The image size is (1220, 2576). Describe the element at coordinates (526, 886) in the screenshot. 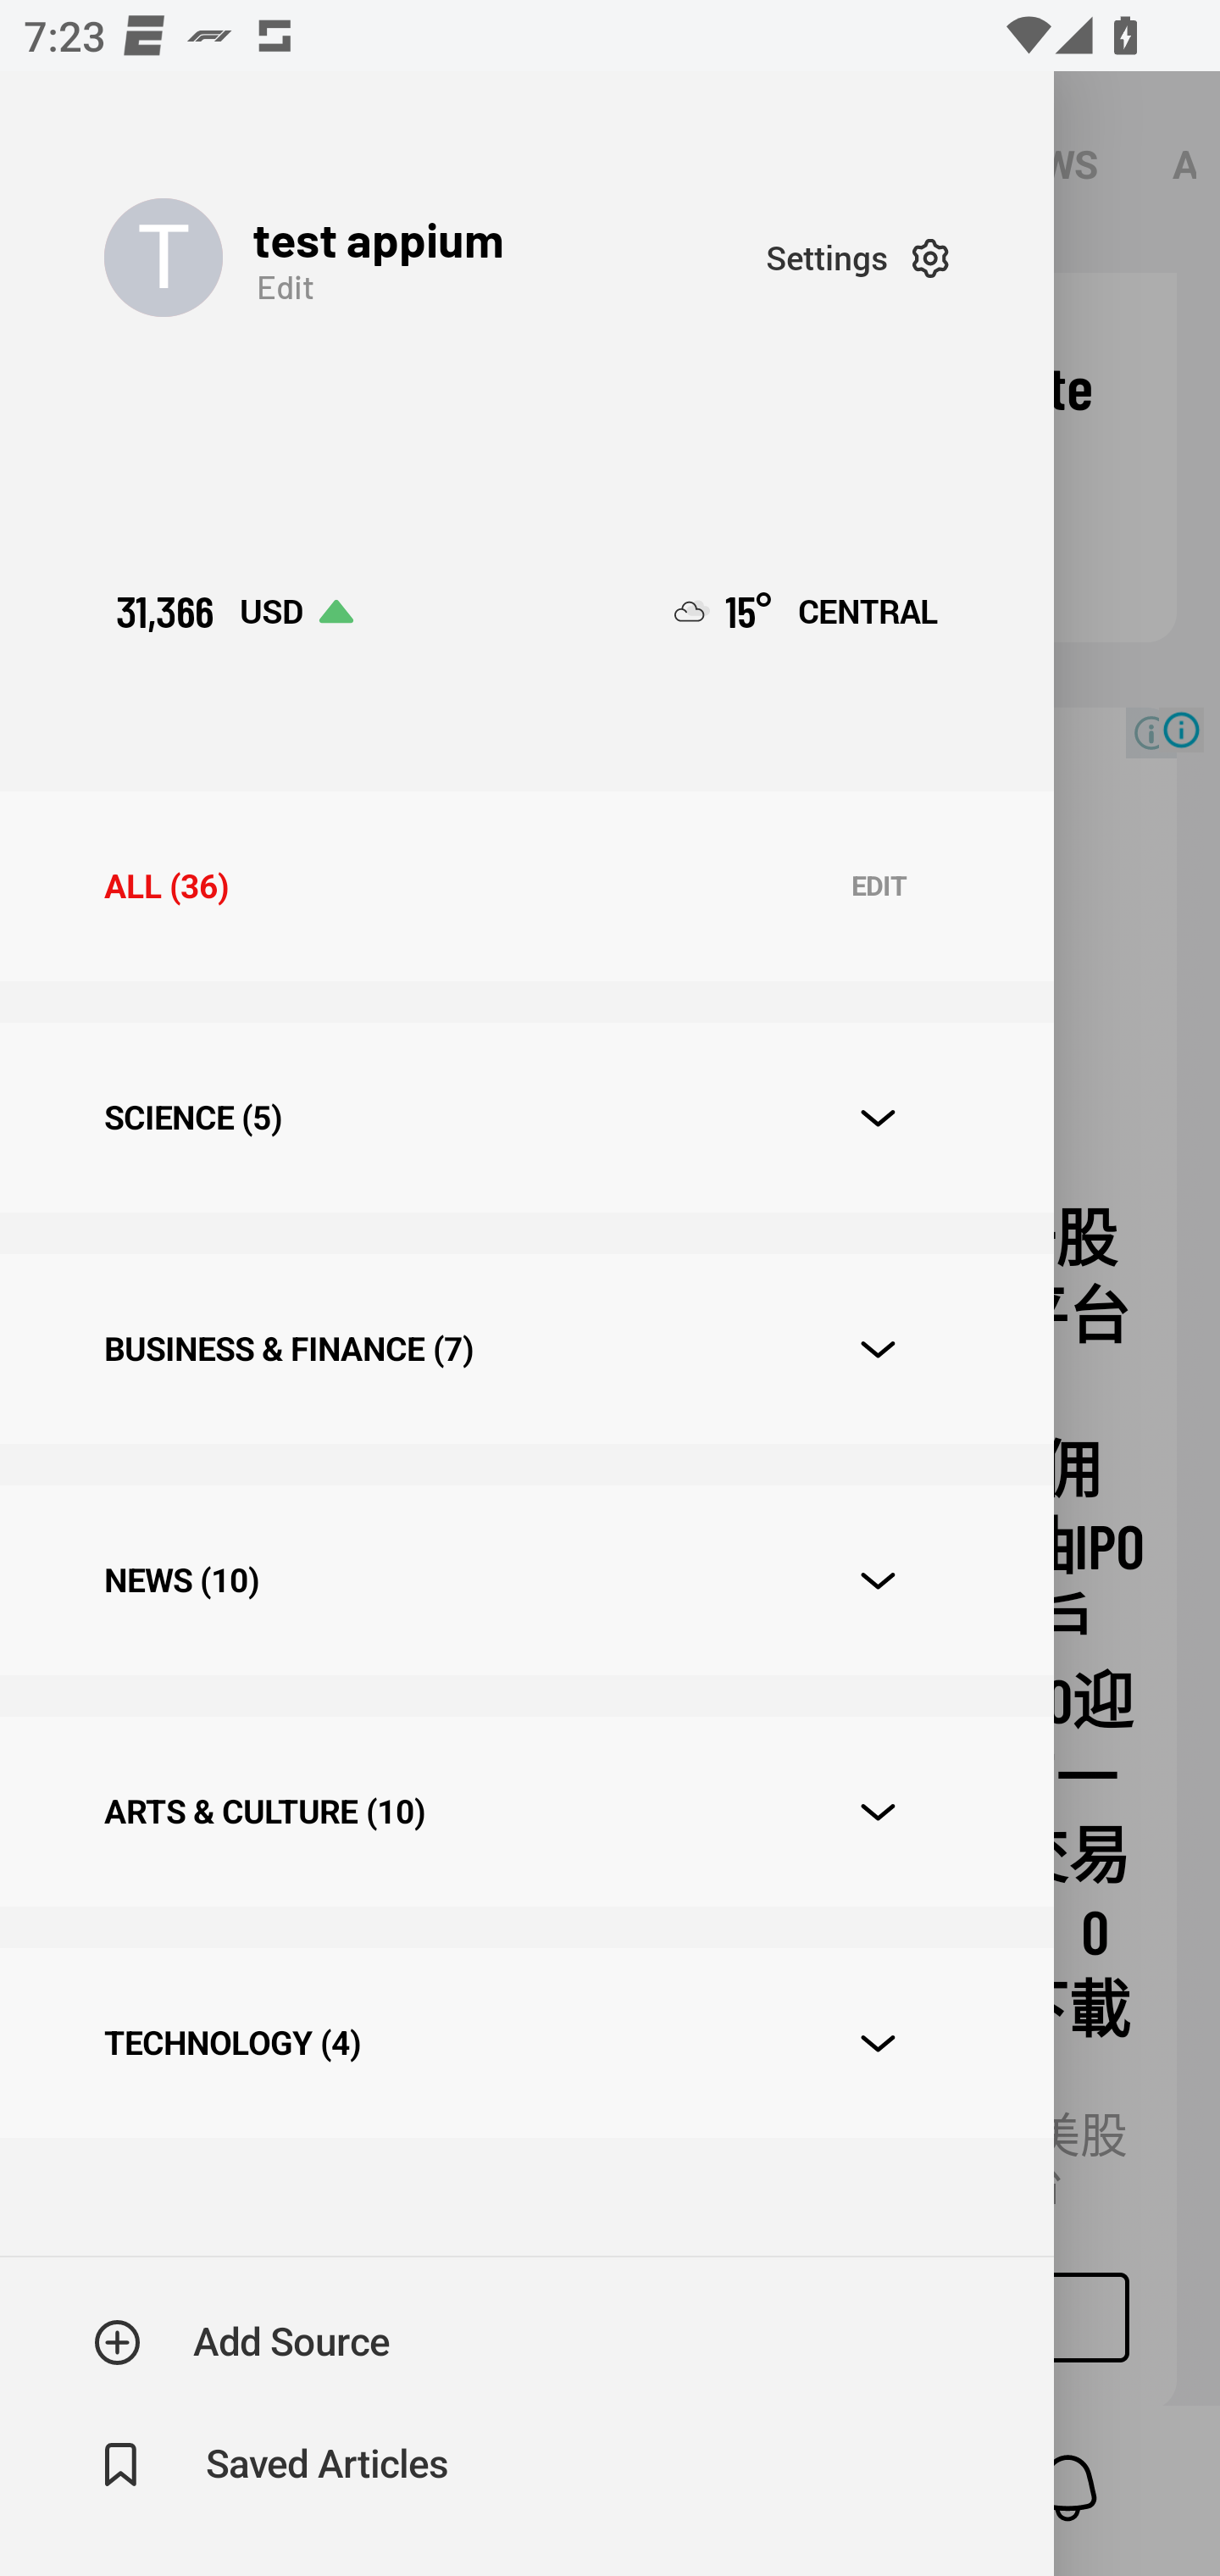

I see `ALL  (36) EDIT` at that location.